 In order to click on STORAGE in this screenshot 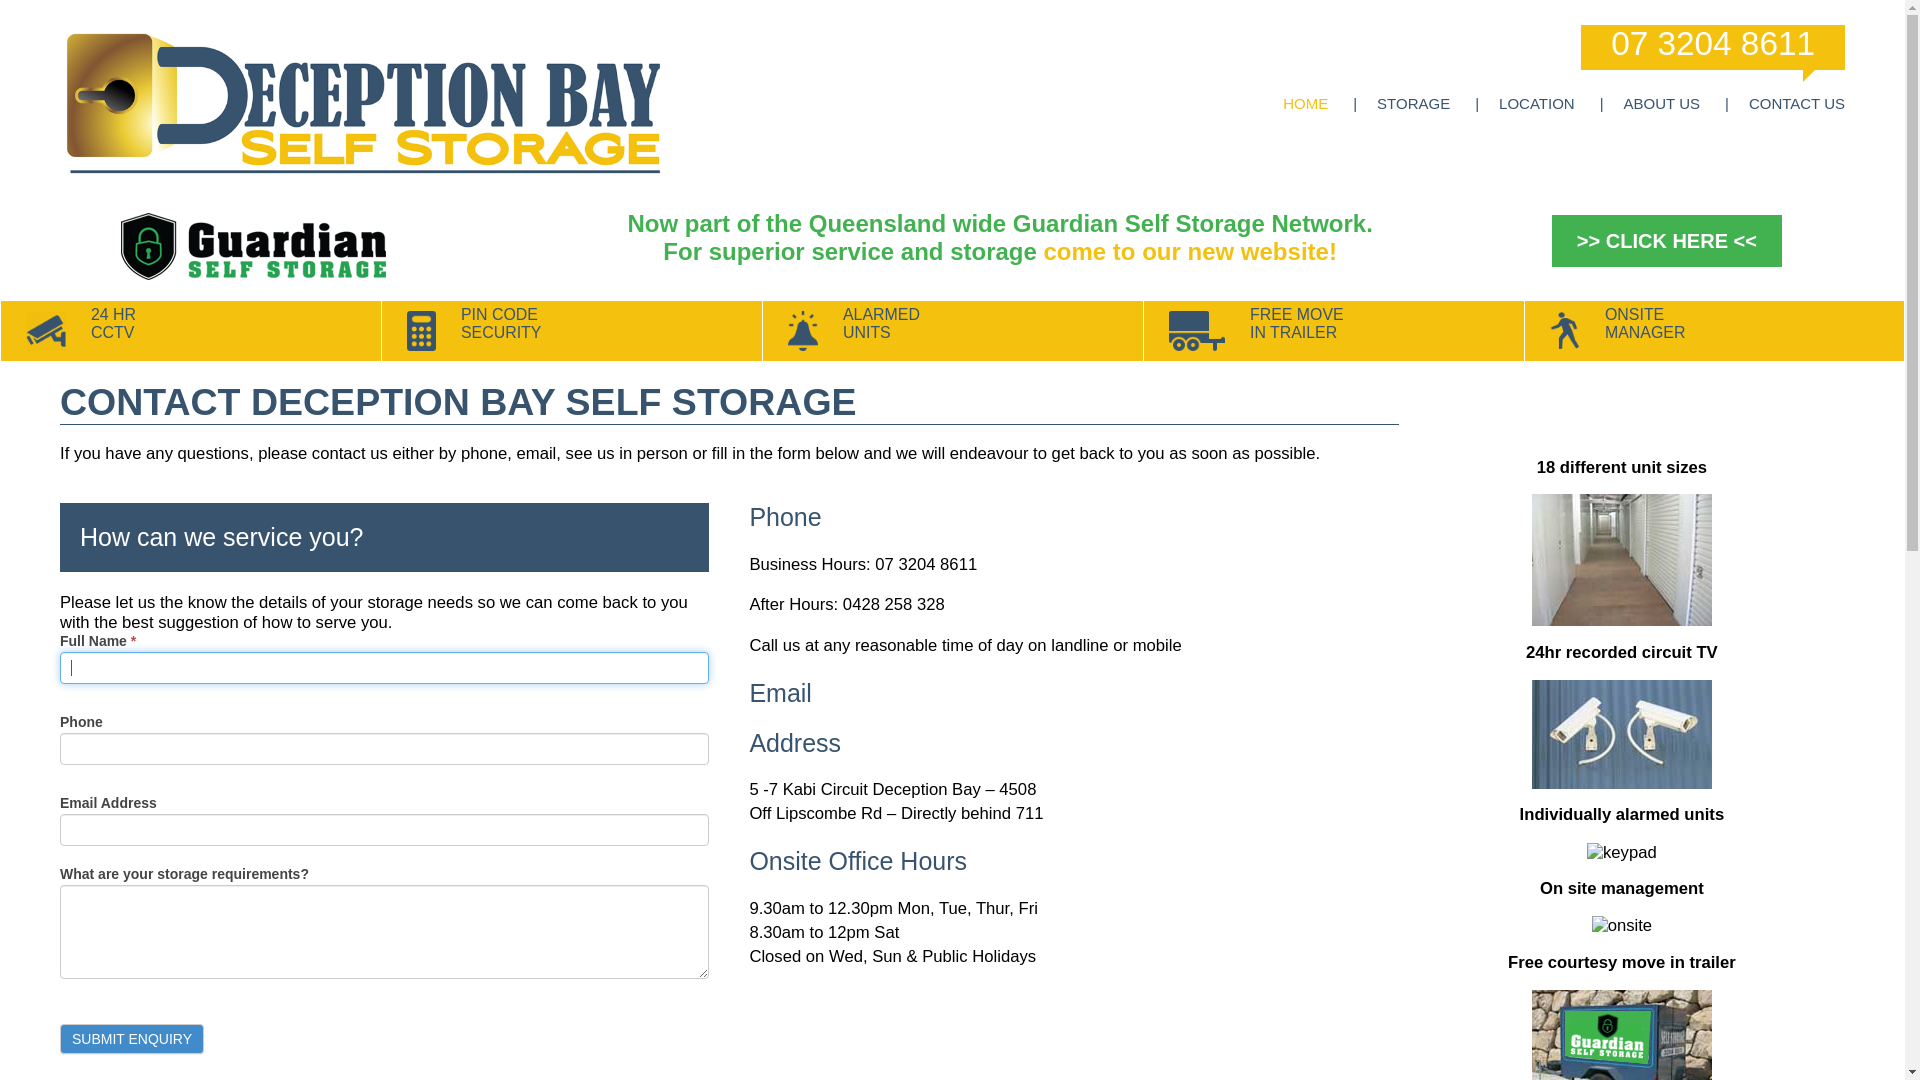, I will do `click(1428, 104)`.